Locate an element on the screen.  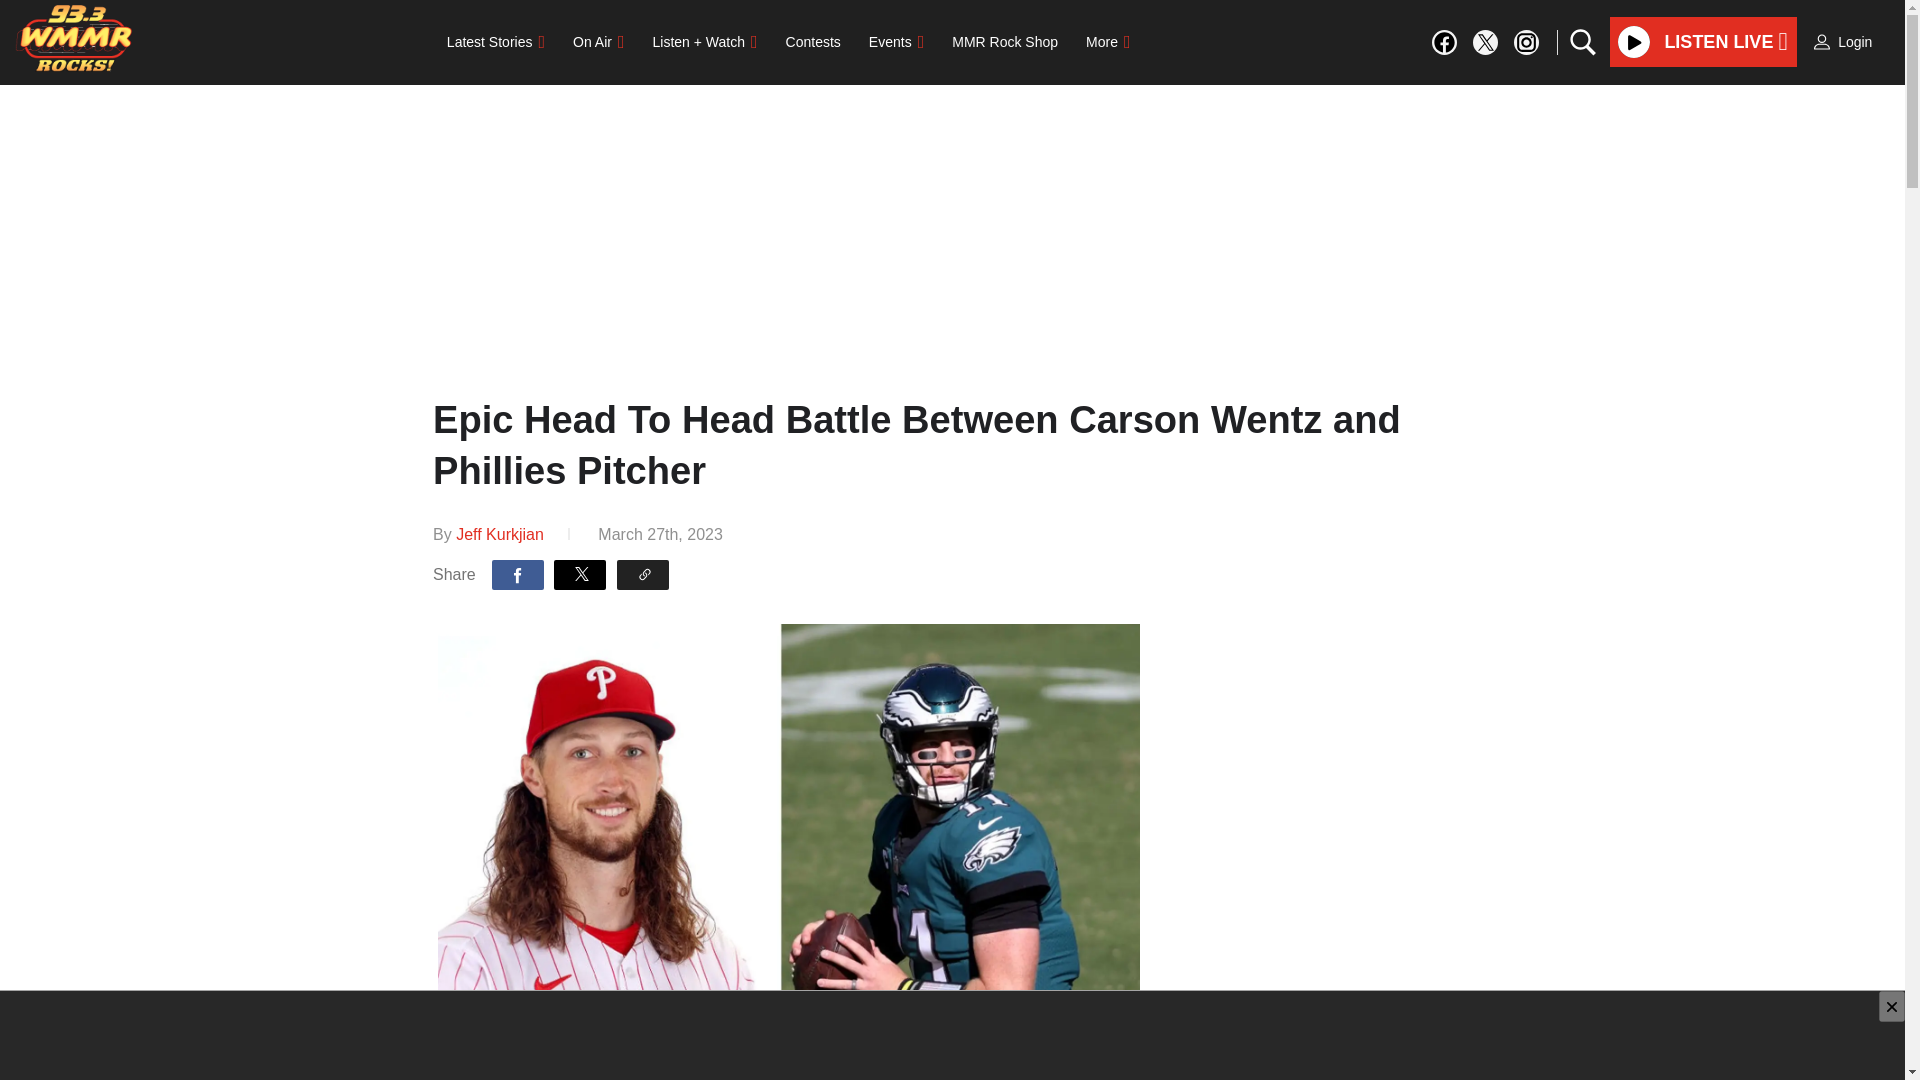
Close AdCheckmark indicating ad close is located at coordinates (1892, 1006).